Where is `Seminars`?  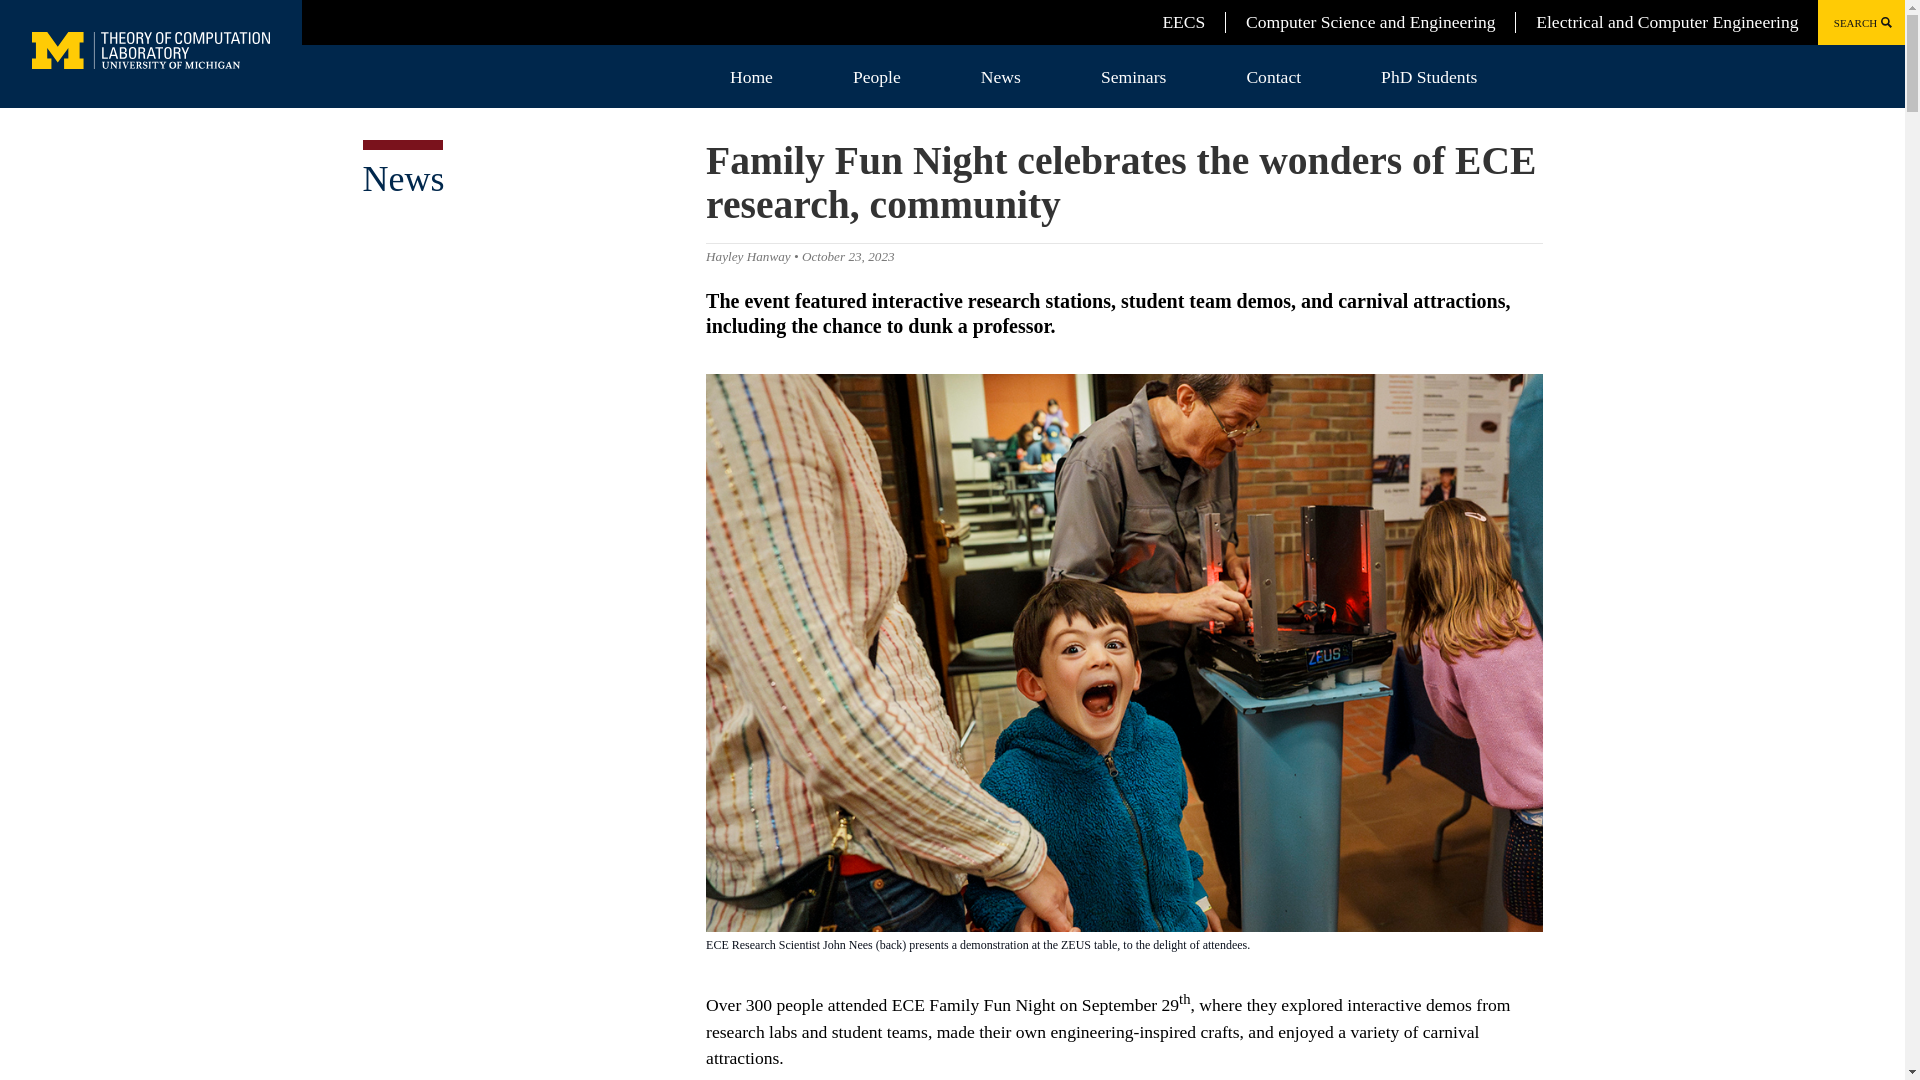 Seminars is located at coordinates (1133, 76).